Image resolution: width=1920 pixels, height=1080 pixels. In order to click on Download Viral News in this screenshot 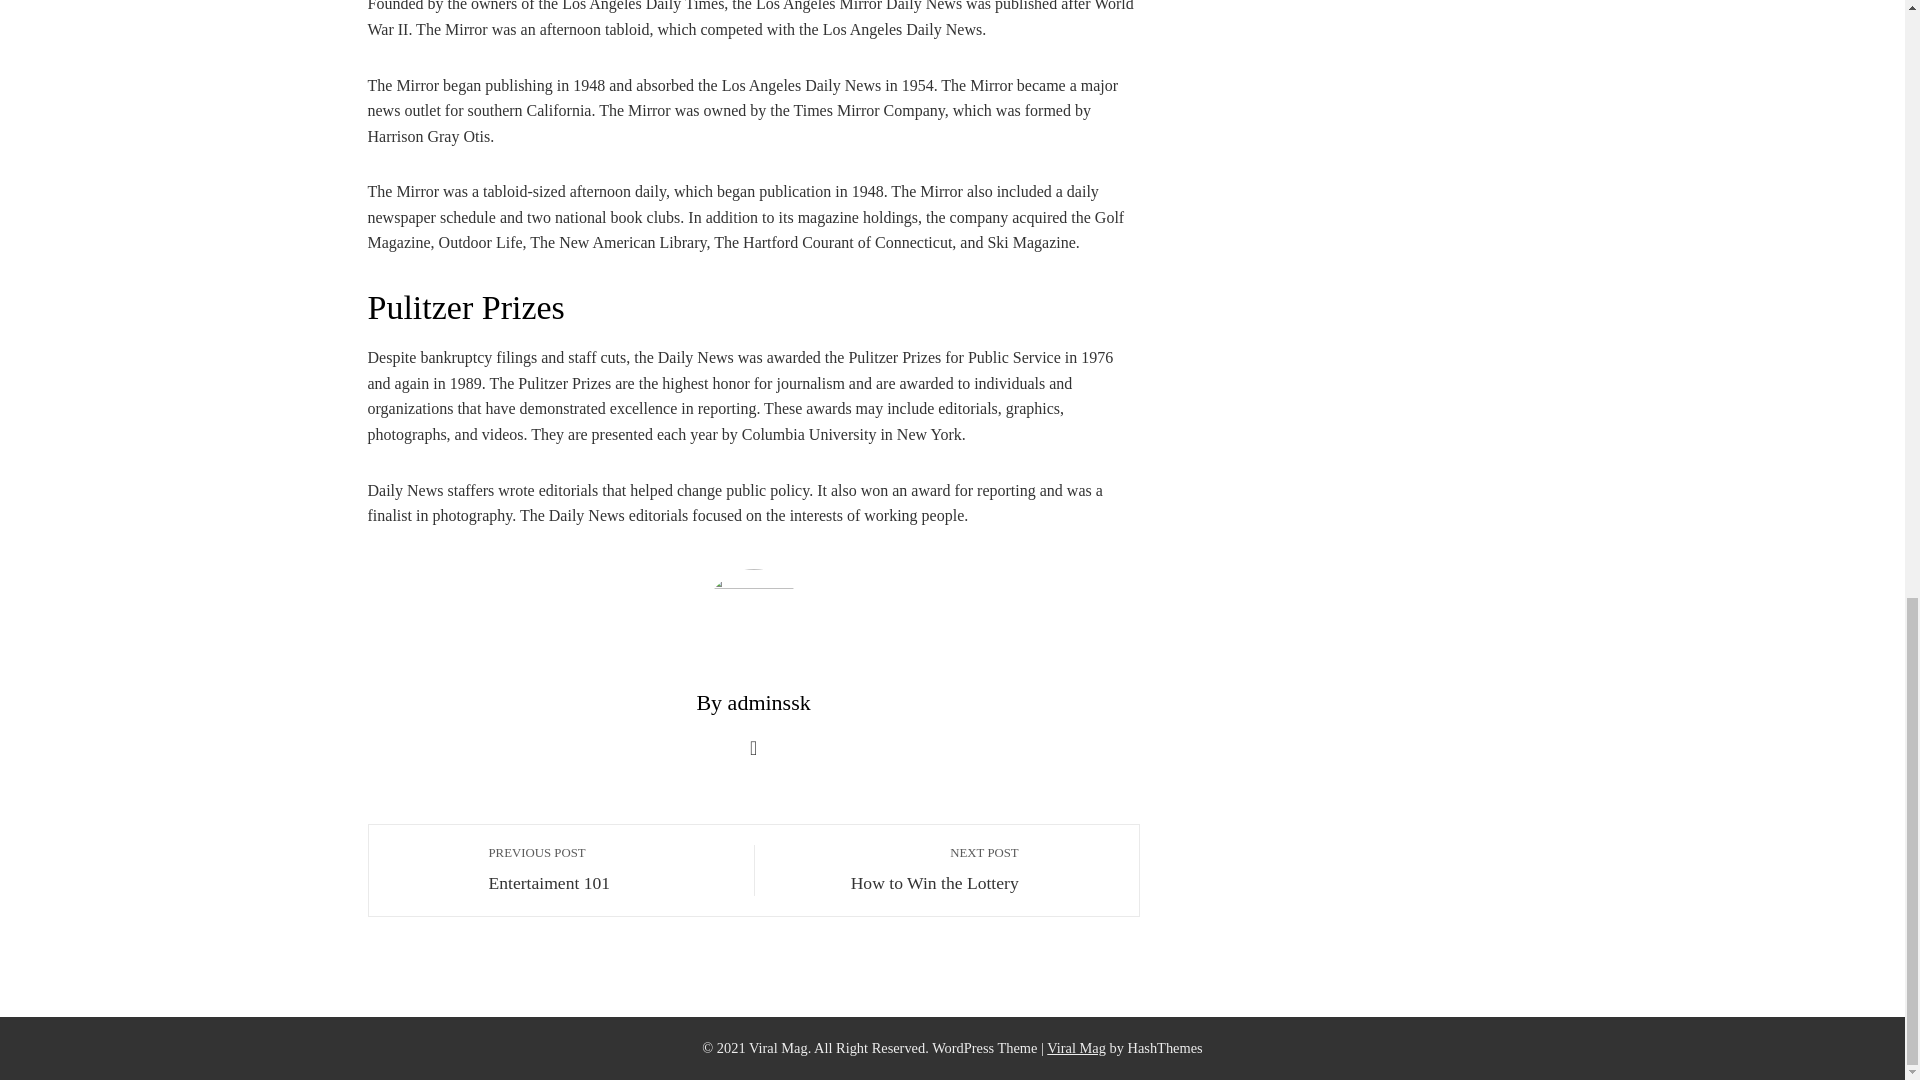, I will do `click(897, 868)`.